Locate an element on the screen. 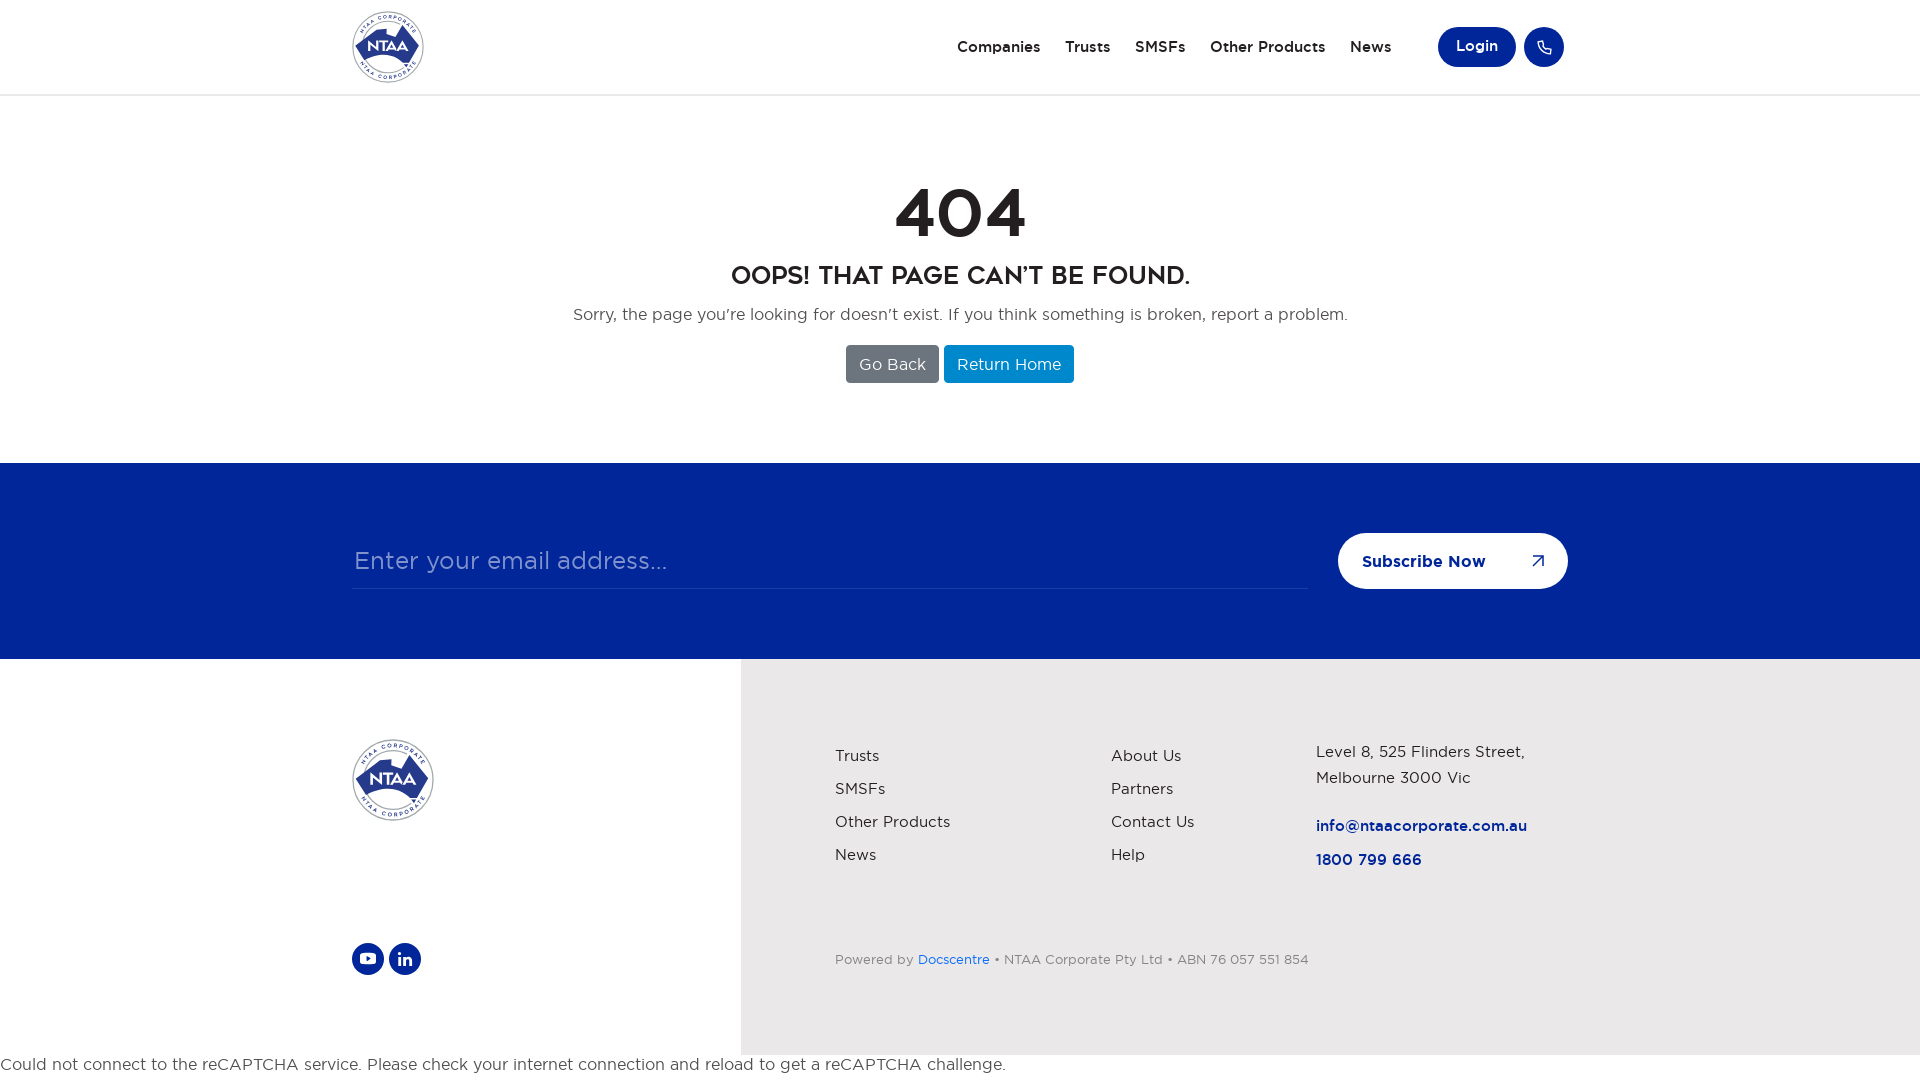 The width and height of the screenshot is (1920, 1080). Trusts is located at coordinates (1088, 48).